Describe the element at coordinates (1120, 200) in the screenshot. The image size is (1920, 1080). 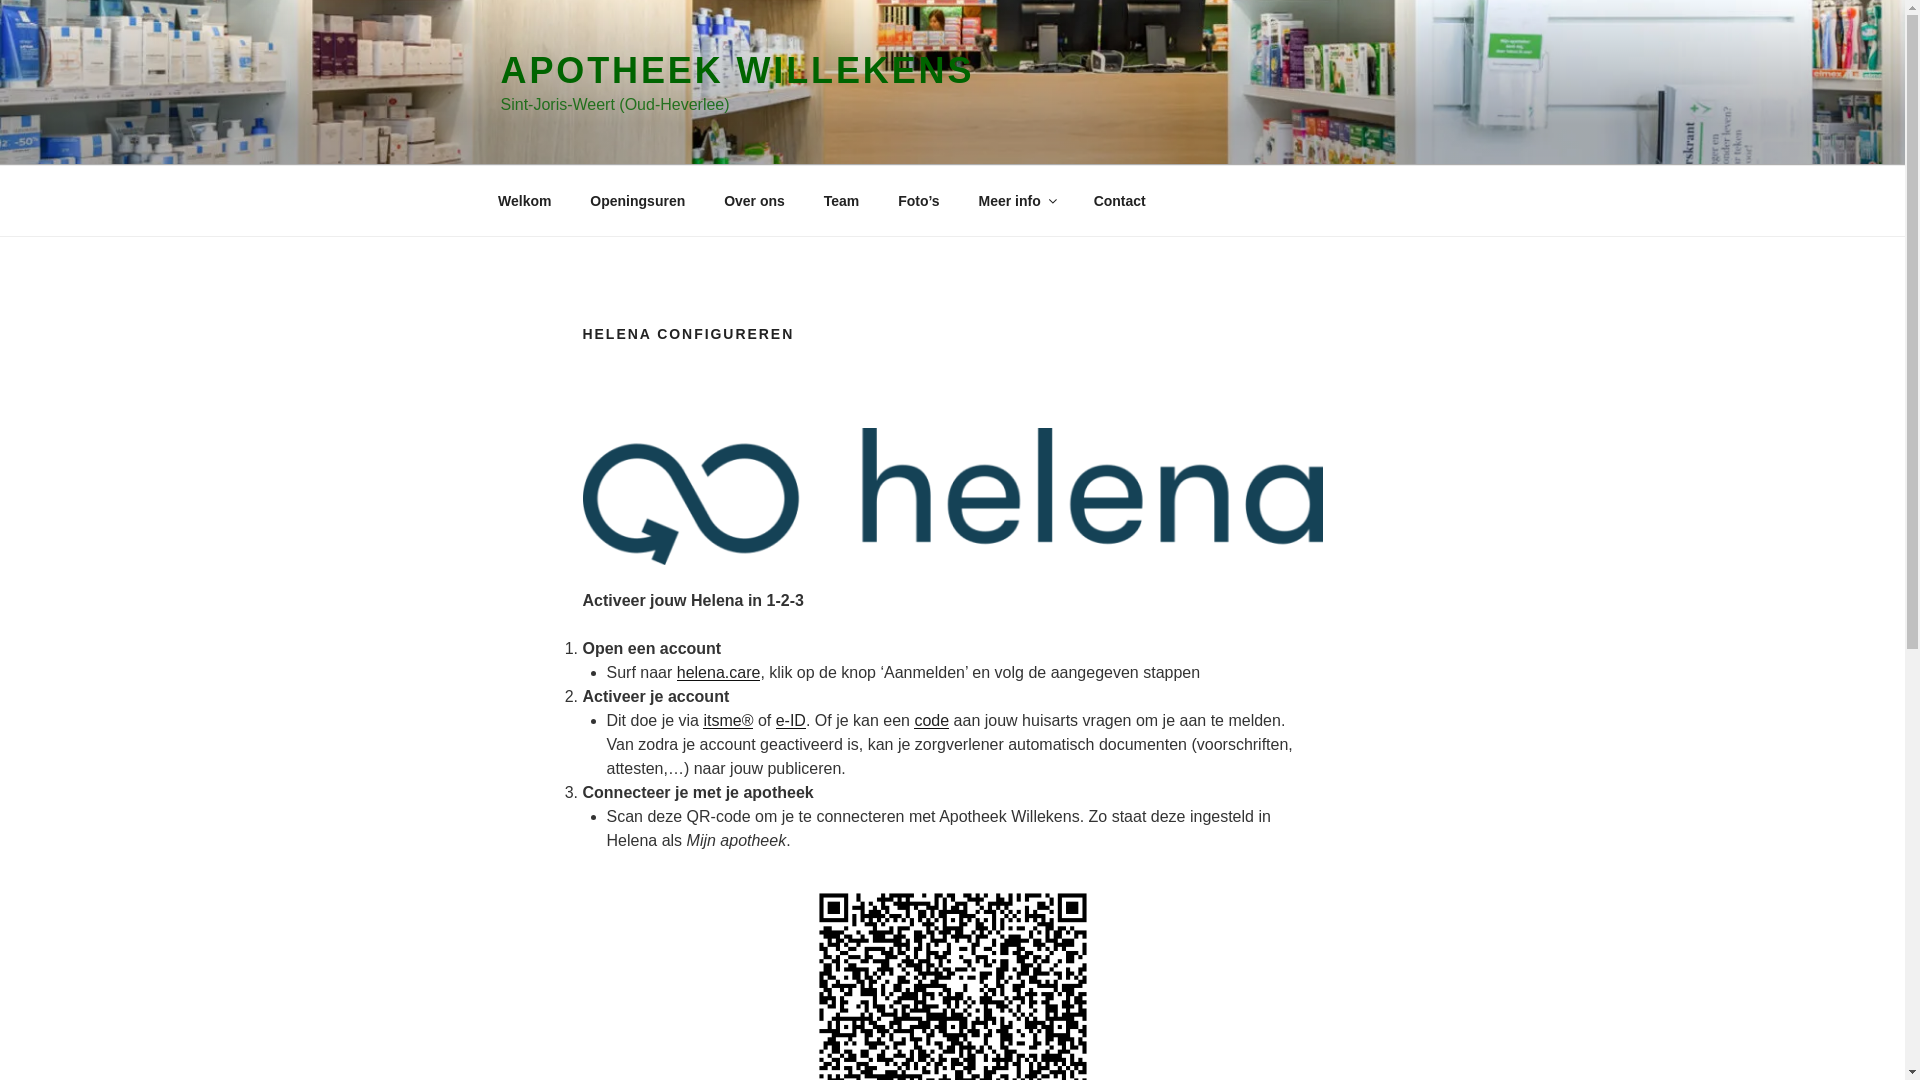
I see `Contact` at that location.